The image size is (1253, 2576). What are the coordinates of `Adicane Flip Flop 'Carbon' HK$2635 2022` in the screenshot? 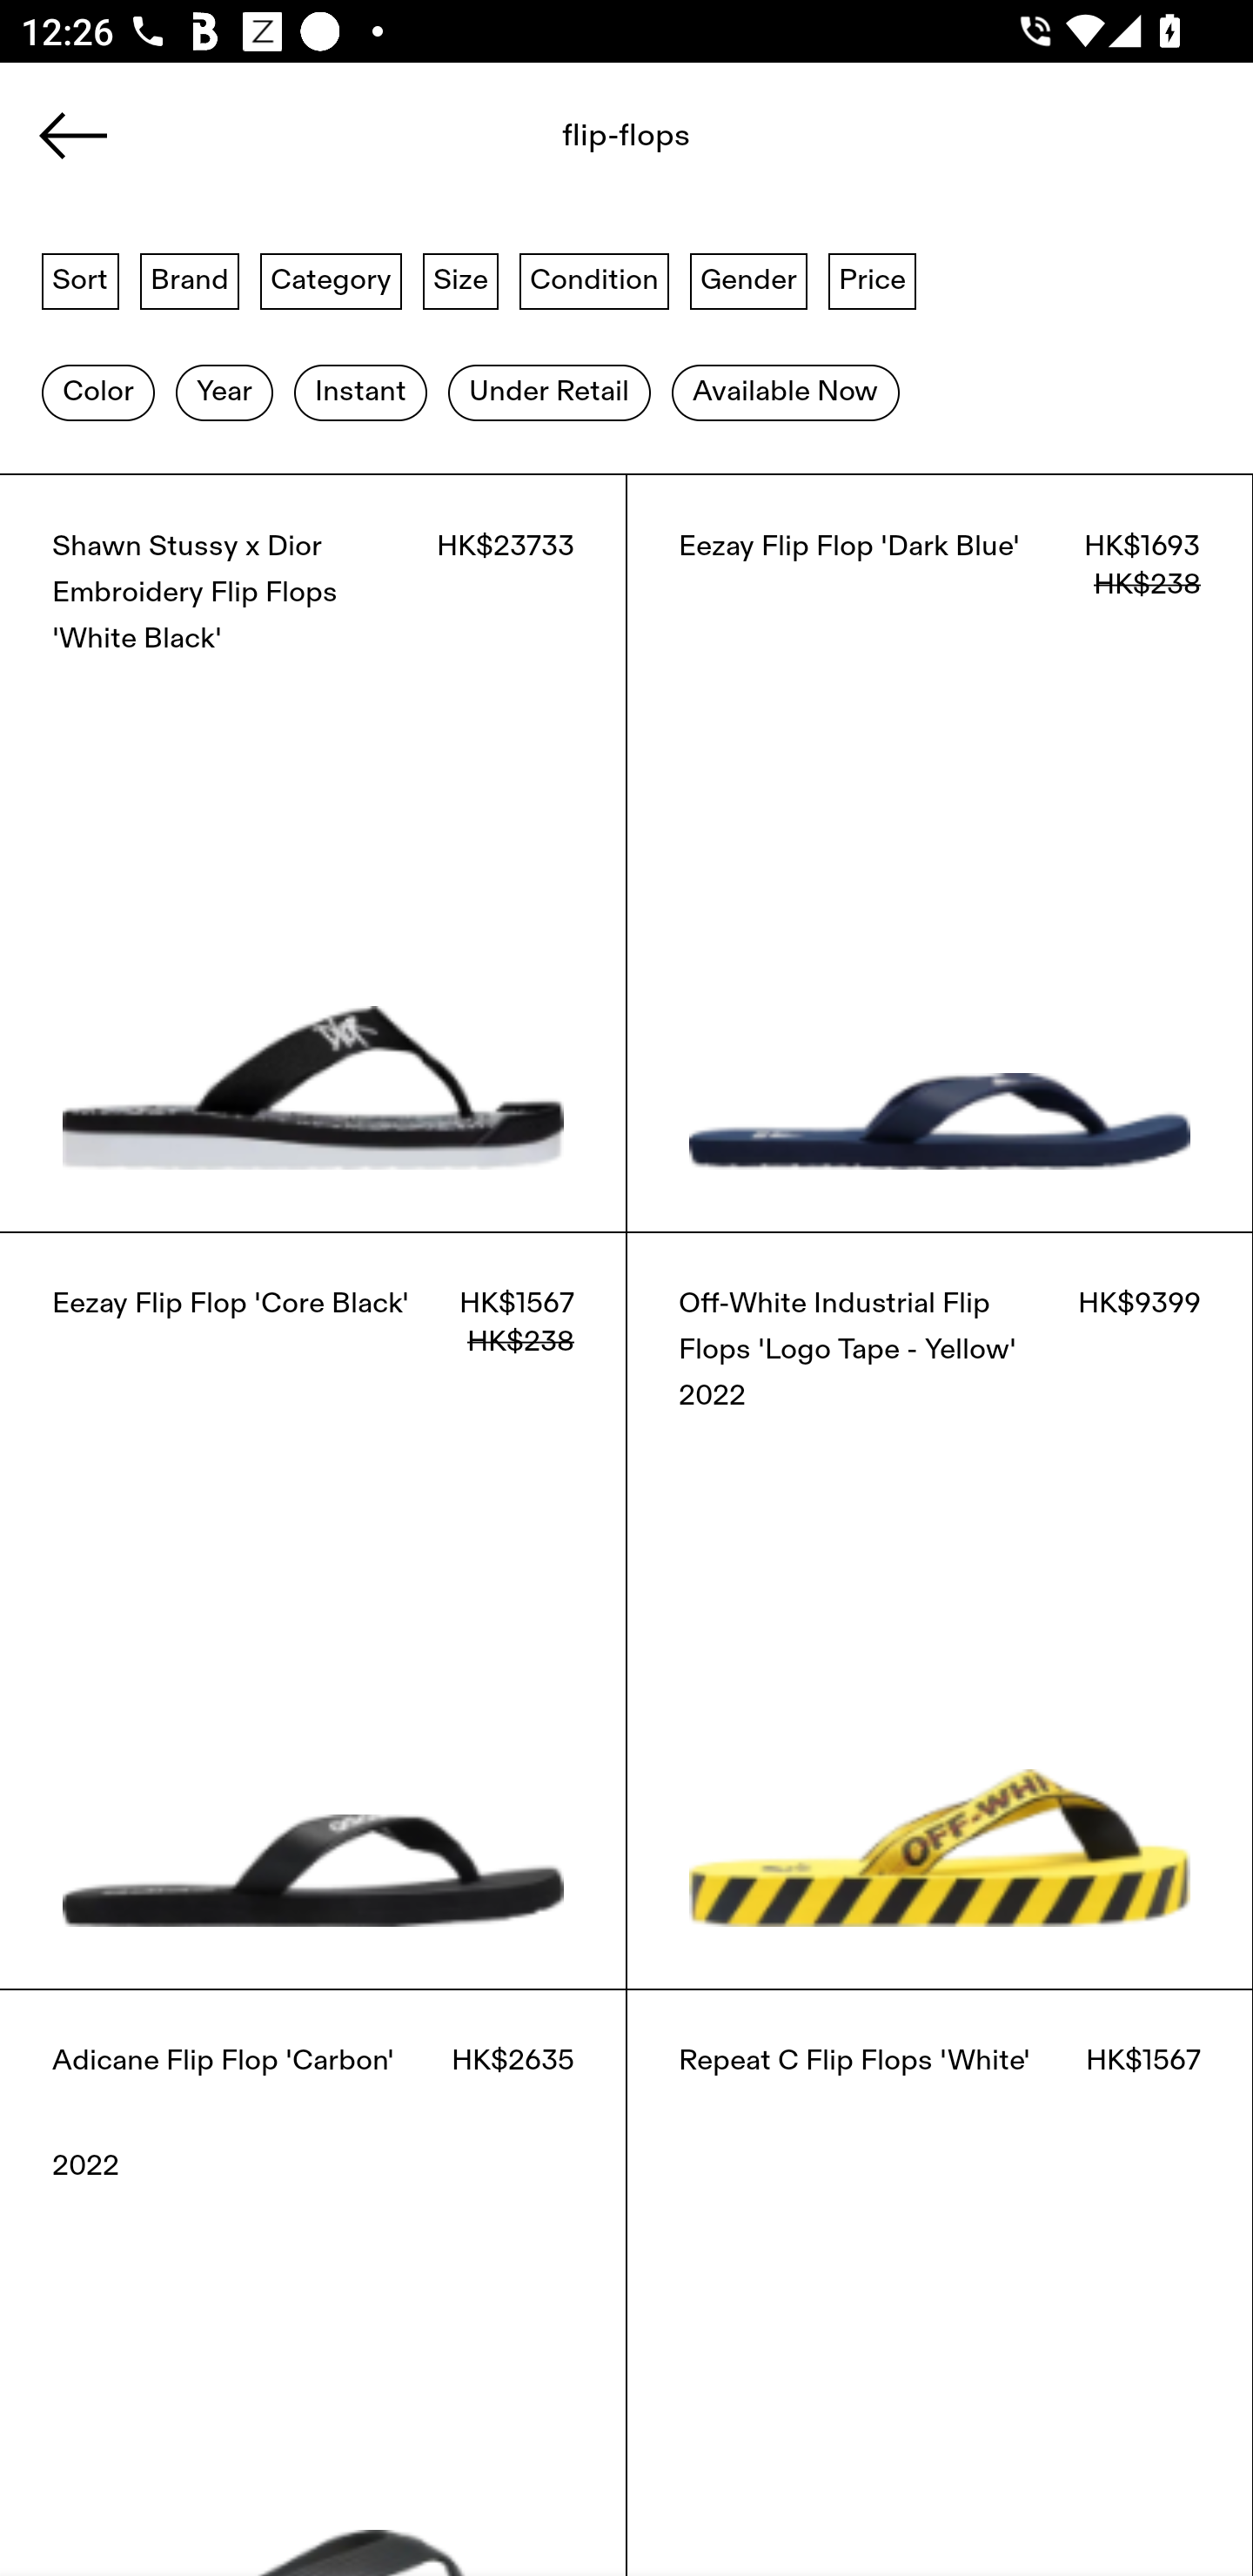 It's located at (313, 2282).